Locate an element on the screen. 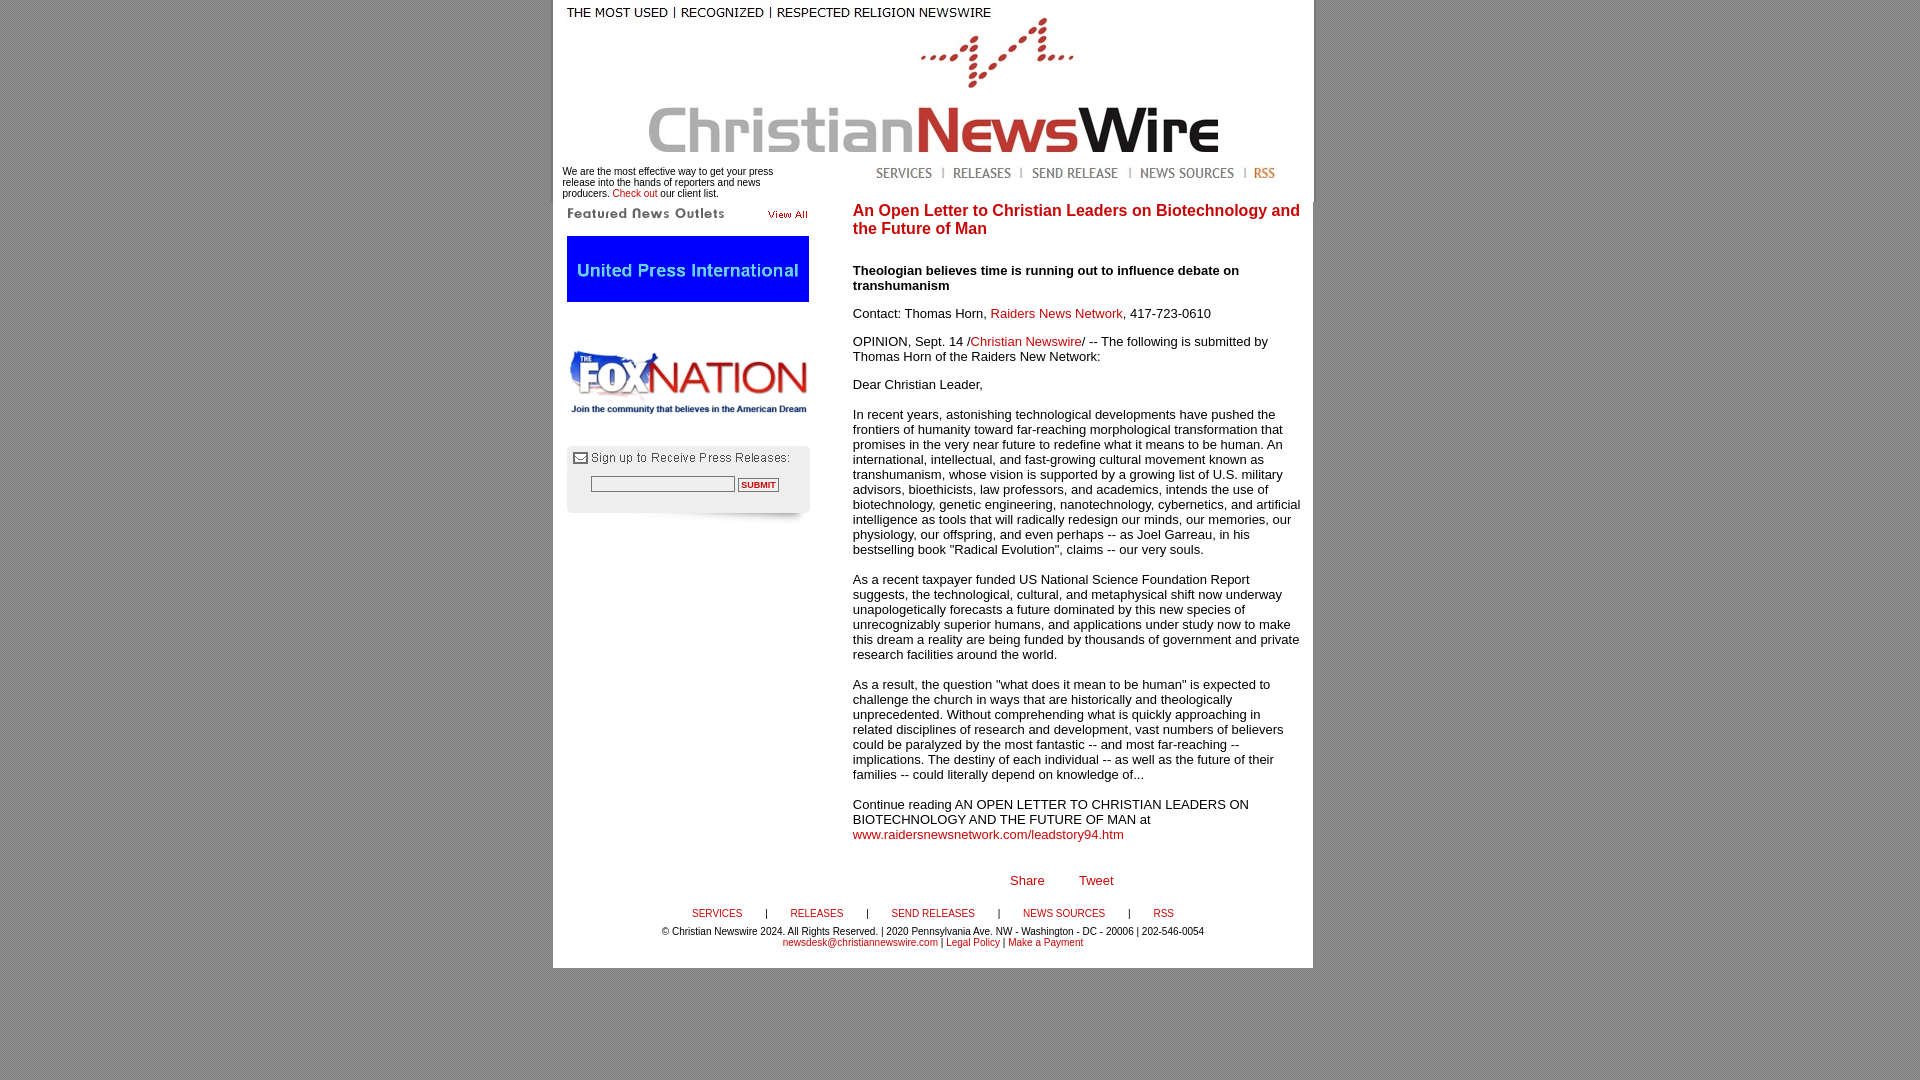  Legal Policy is located at coordinates (973, 942).